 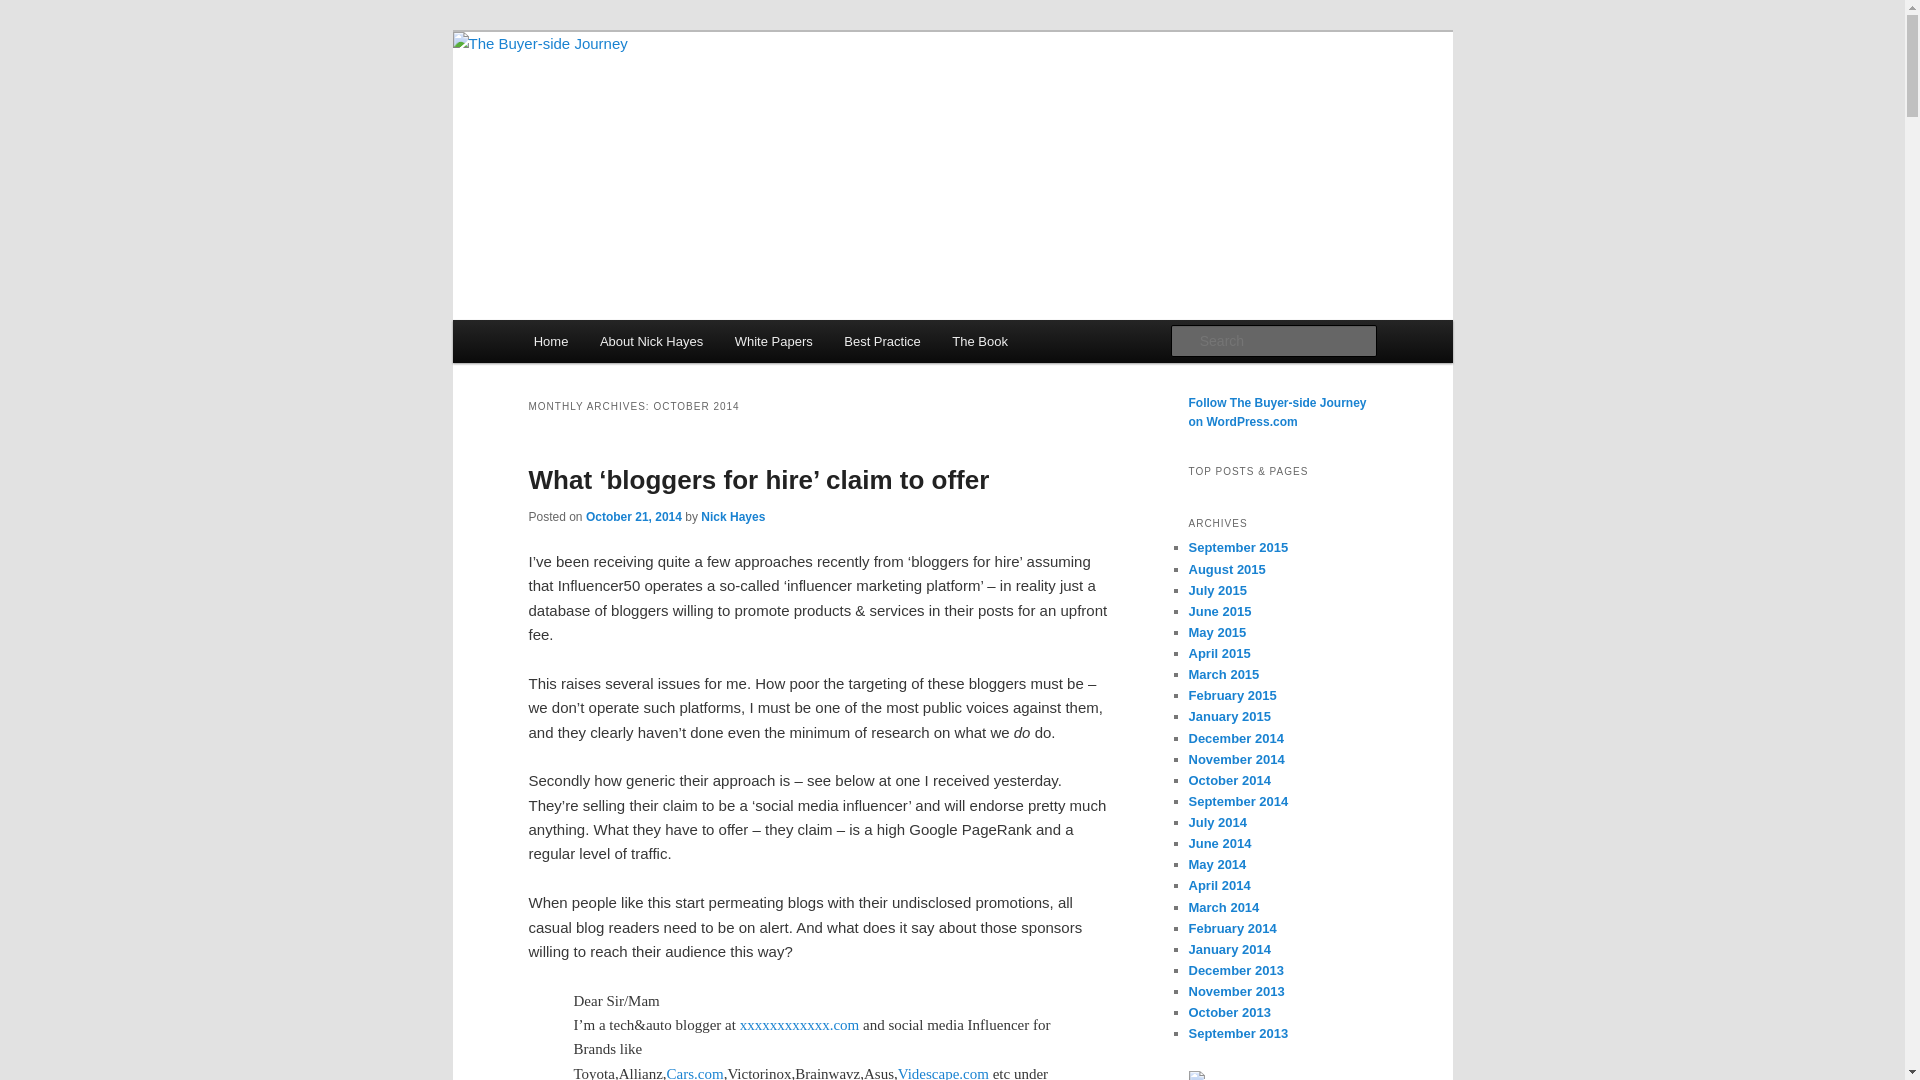 I want to click on Home, so click(x=550, y=340).